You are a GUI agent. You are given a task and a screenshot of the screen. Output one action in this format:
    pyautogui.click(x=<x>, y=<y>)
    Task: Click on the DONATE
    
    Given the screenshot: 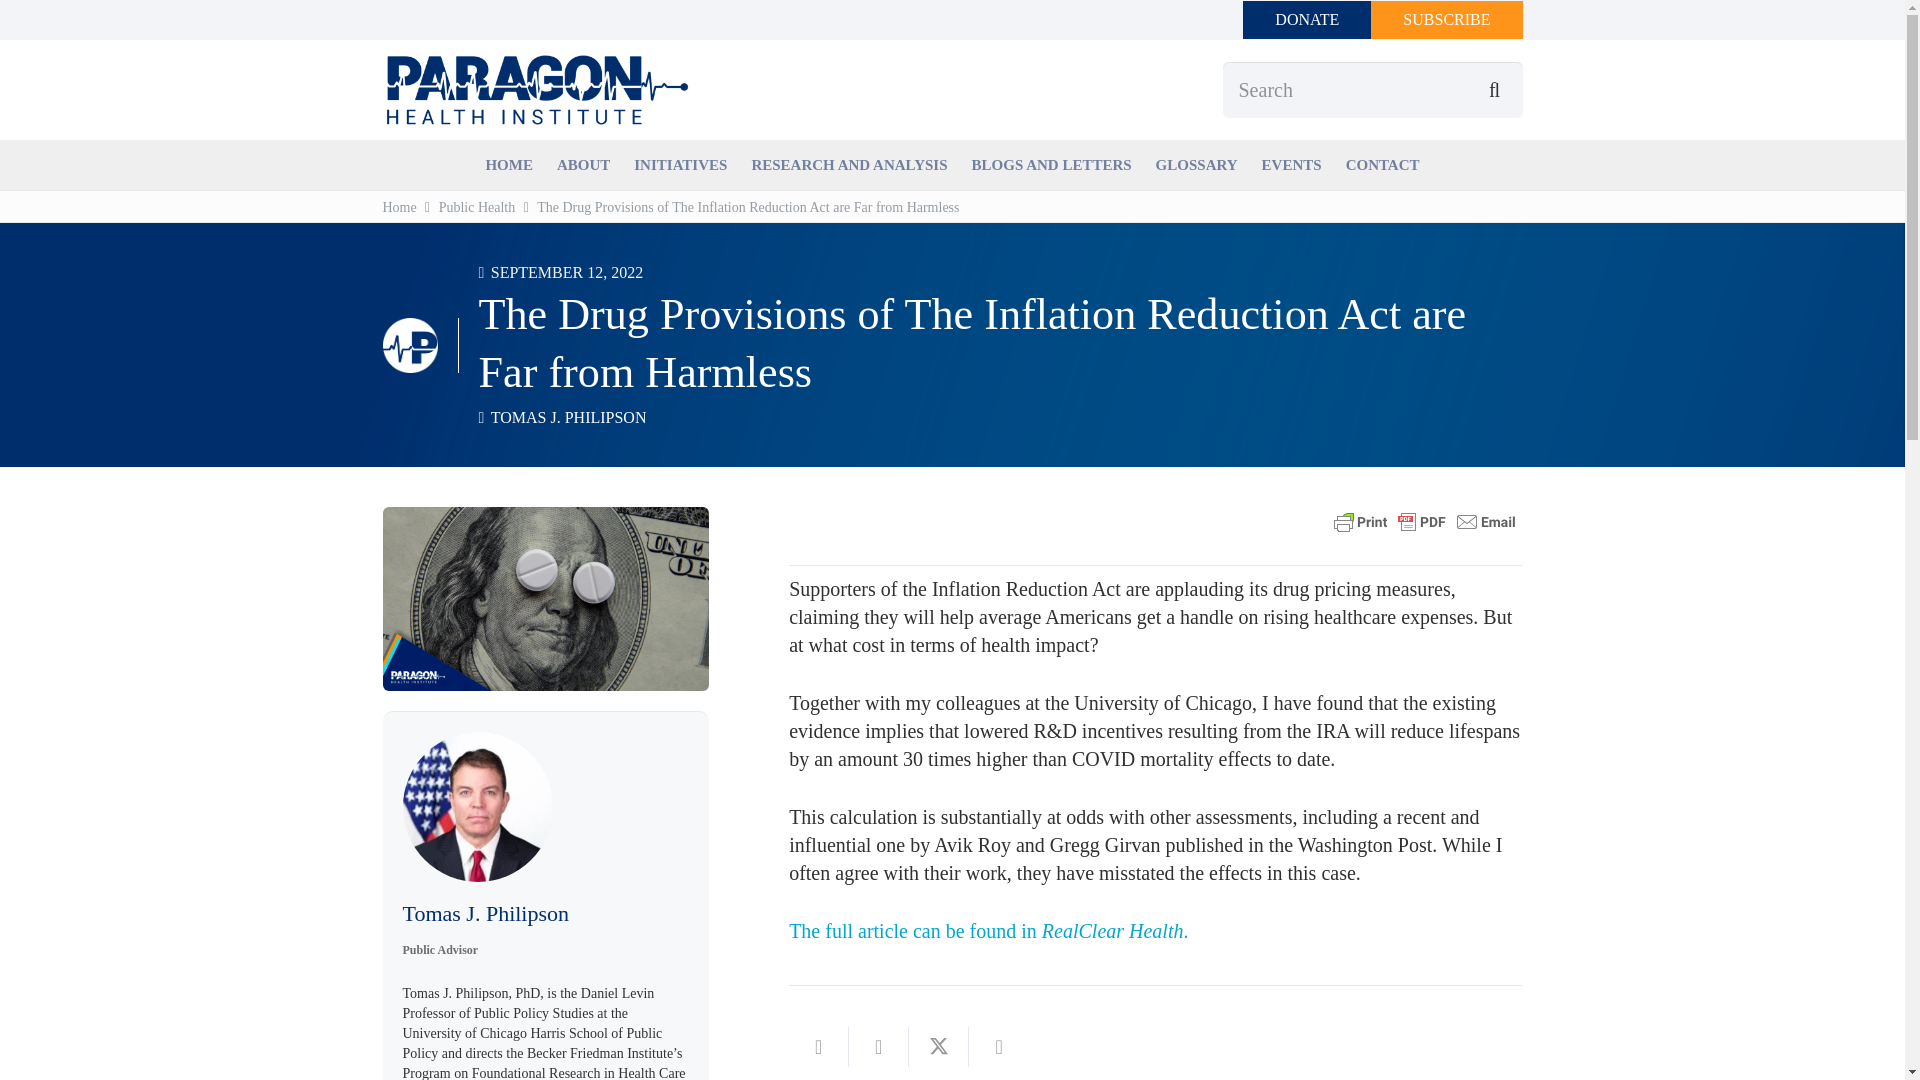 What is the action you would take?
    pyautogui.click(x=1306, y=20)
    